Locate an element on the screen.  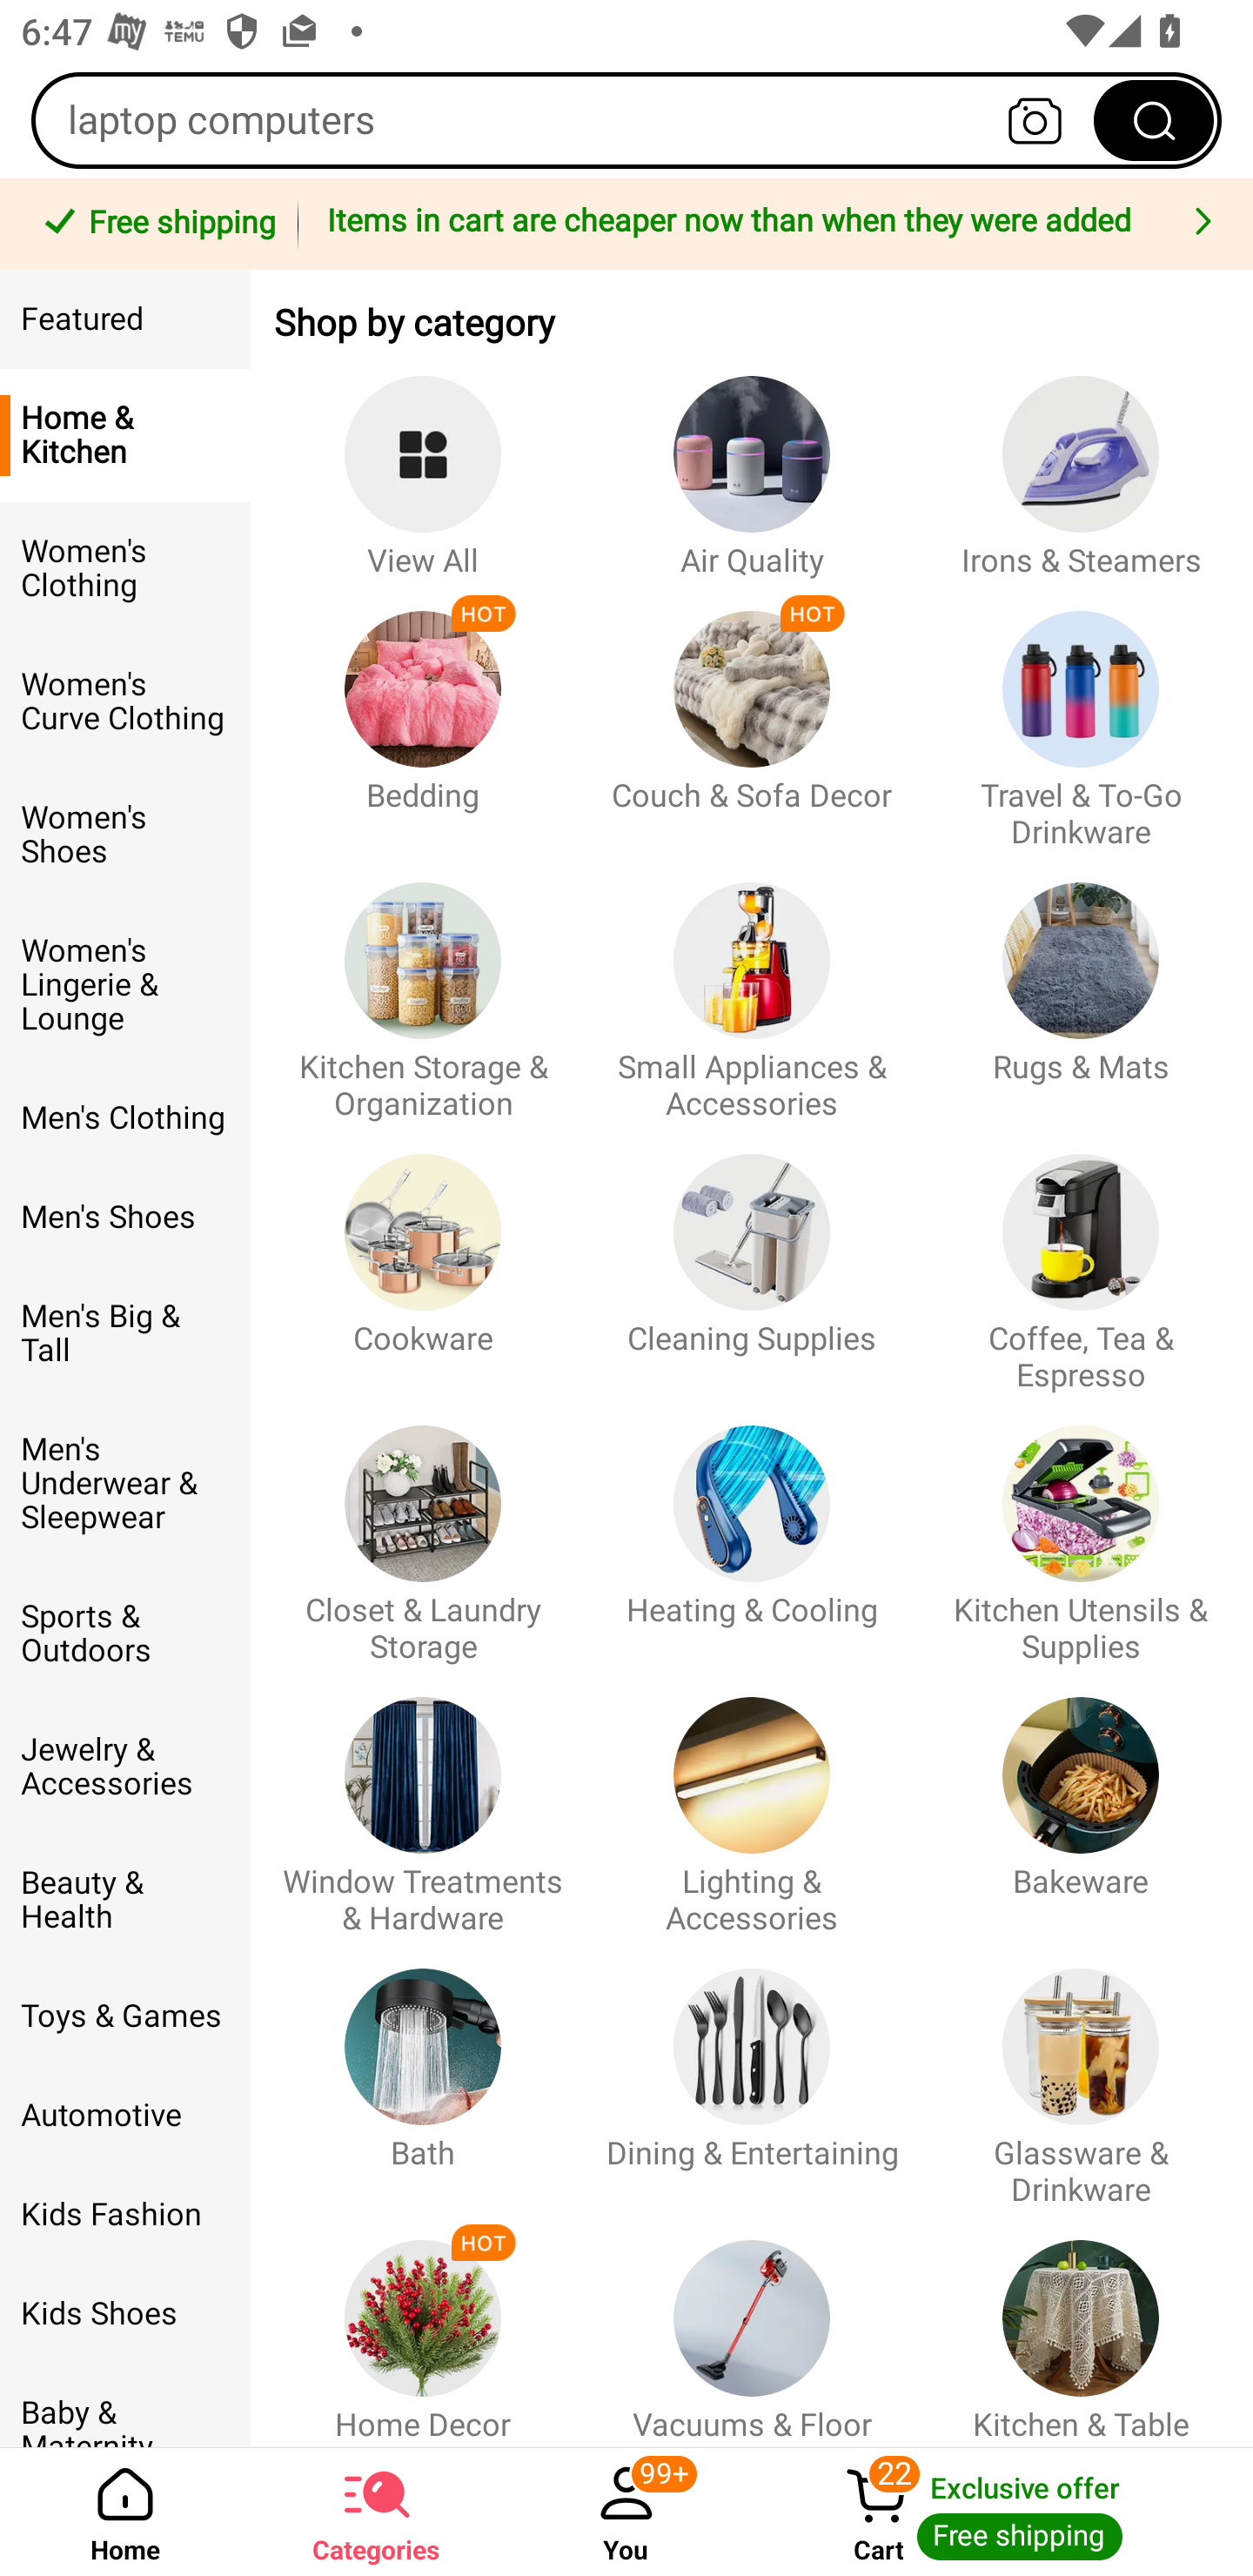
View All is located at coordinates (423, 462).